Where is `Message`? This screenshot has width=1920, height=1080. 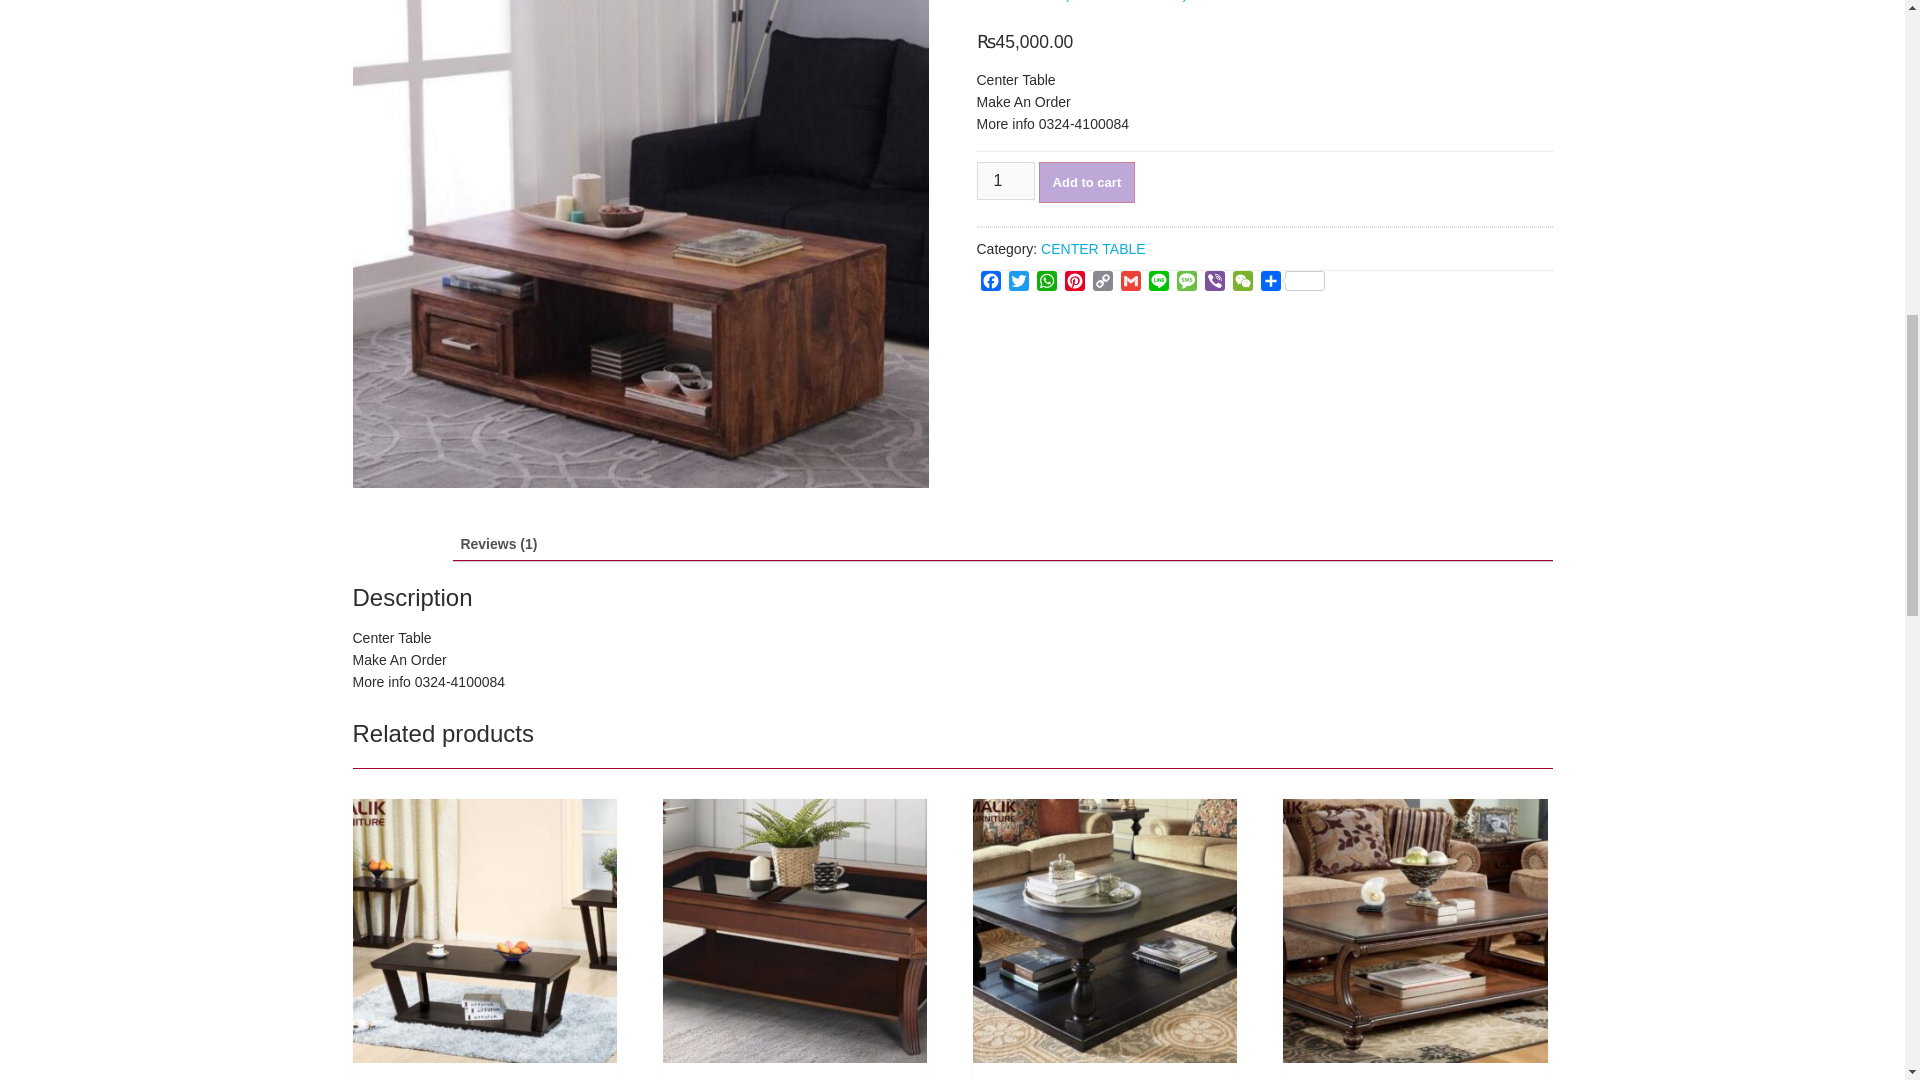 Message is located at coordinates (1186, 283).